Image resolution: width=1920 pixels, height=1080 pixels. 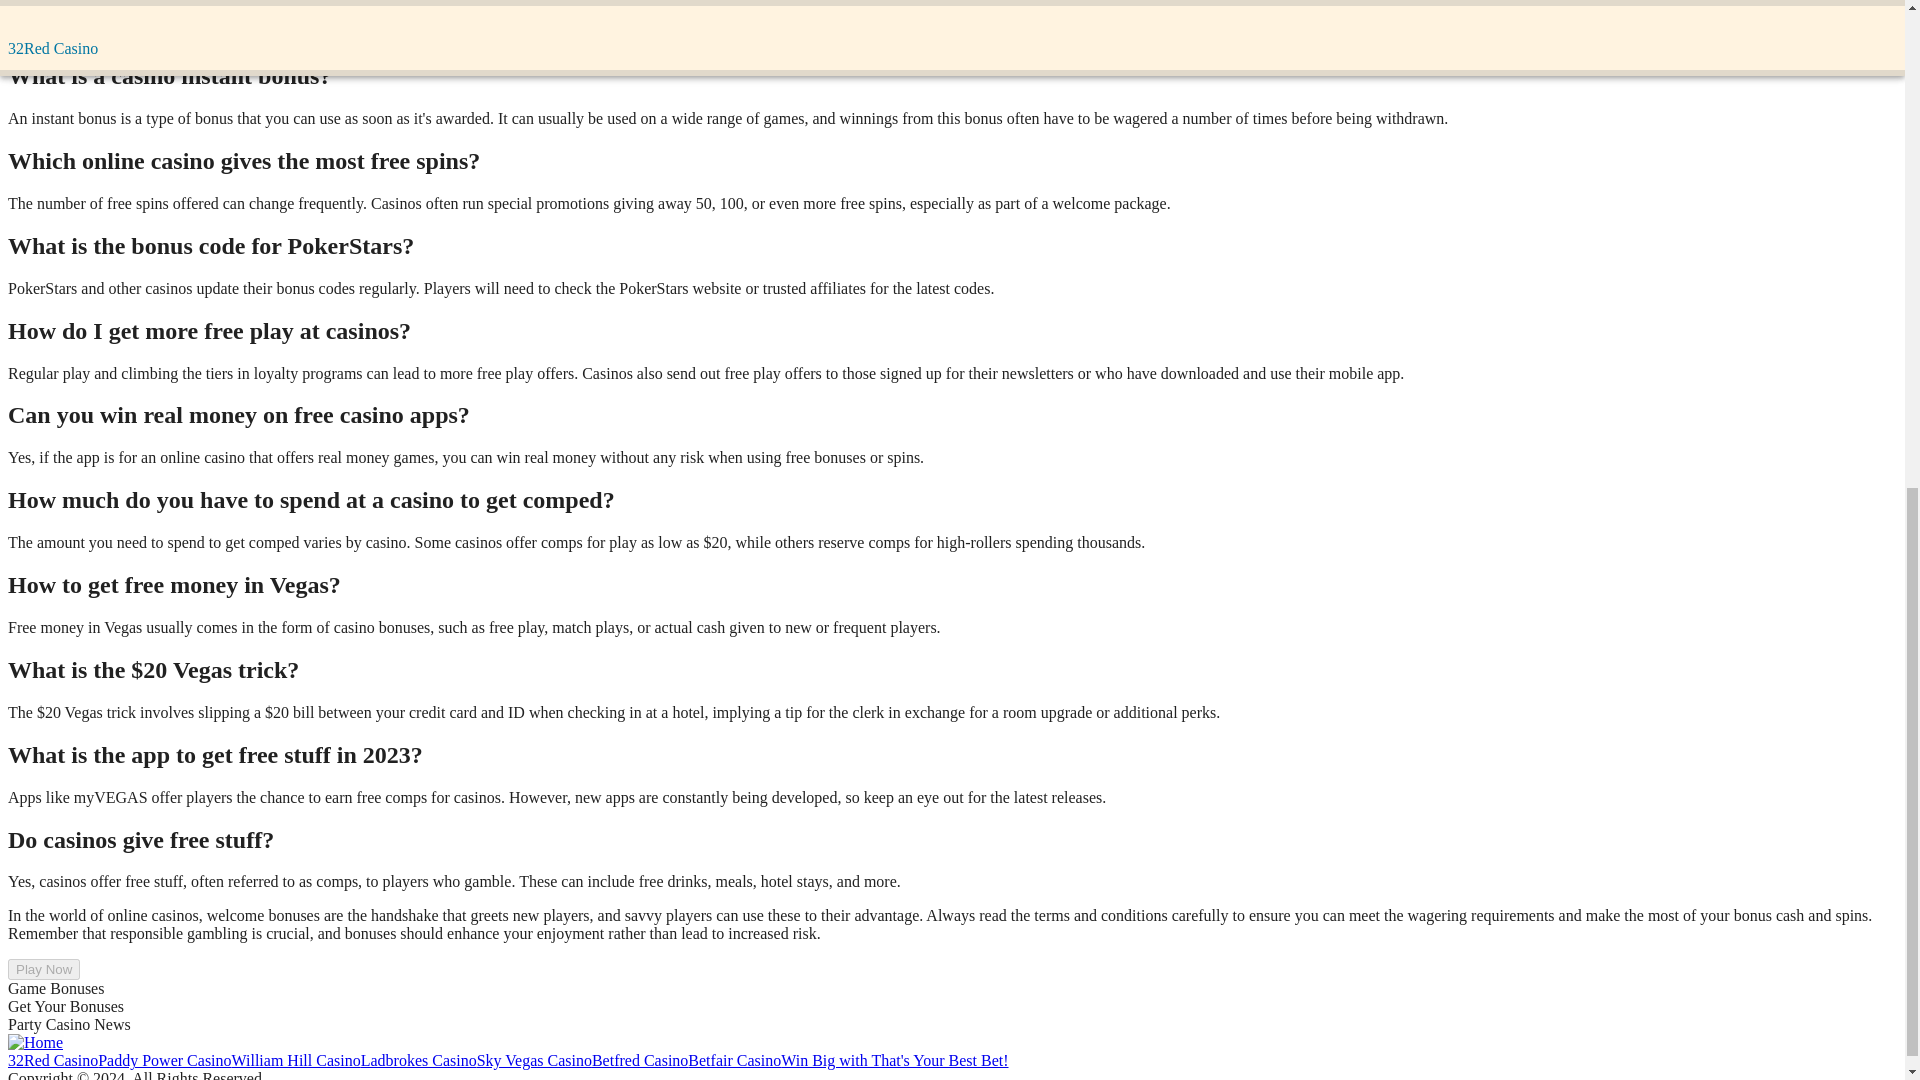 What do you see at coordinates (418, 1060) in the screenshot?
I see `Ladbrokes Casino` at bounding box center [418, 1060].